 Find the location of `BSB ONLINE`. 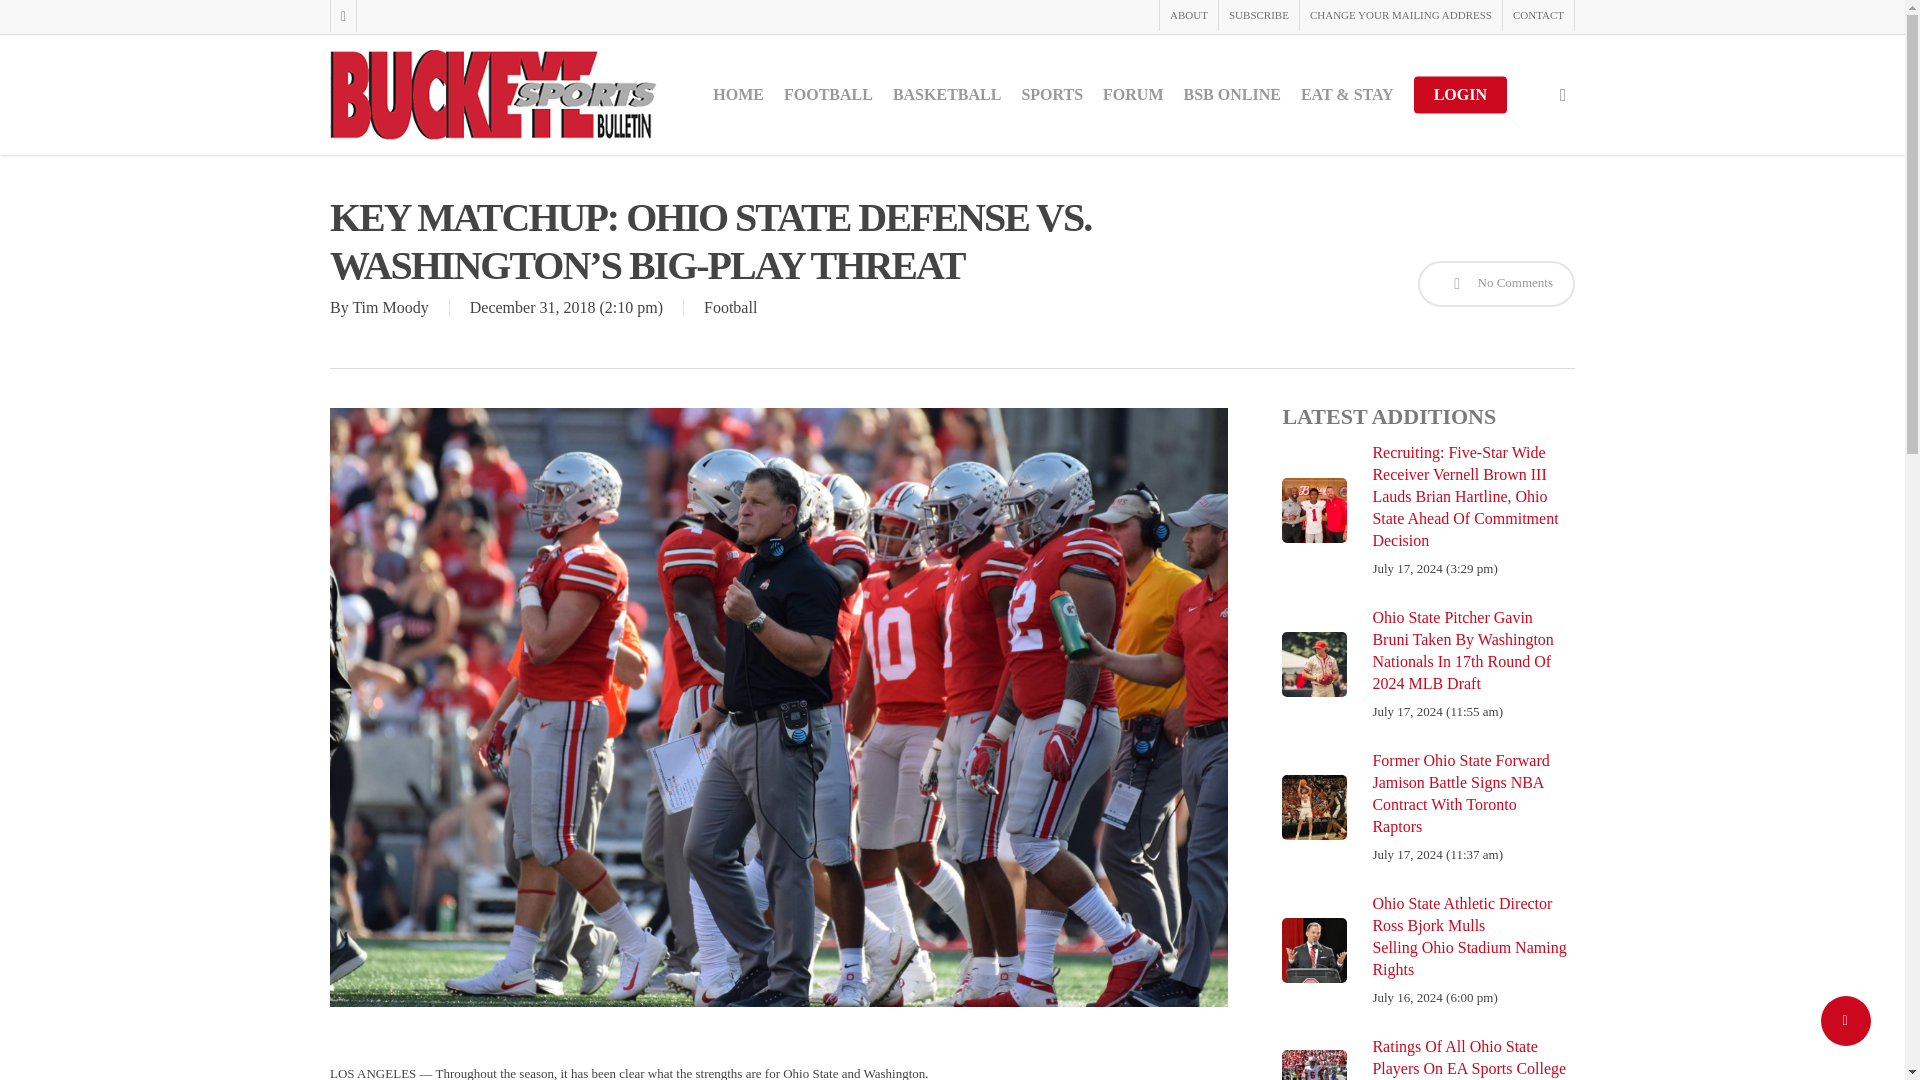

BSB ONLINE is located at coordinates (1232, 94).